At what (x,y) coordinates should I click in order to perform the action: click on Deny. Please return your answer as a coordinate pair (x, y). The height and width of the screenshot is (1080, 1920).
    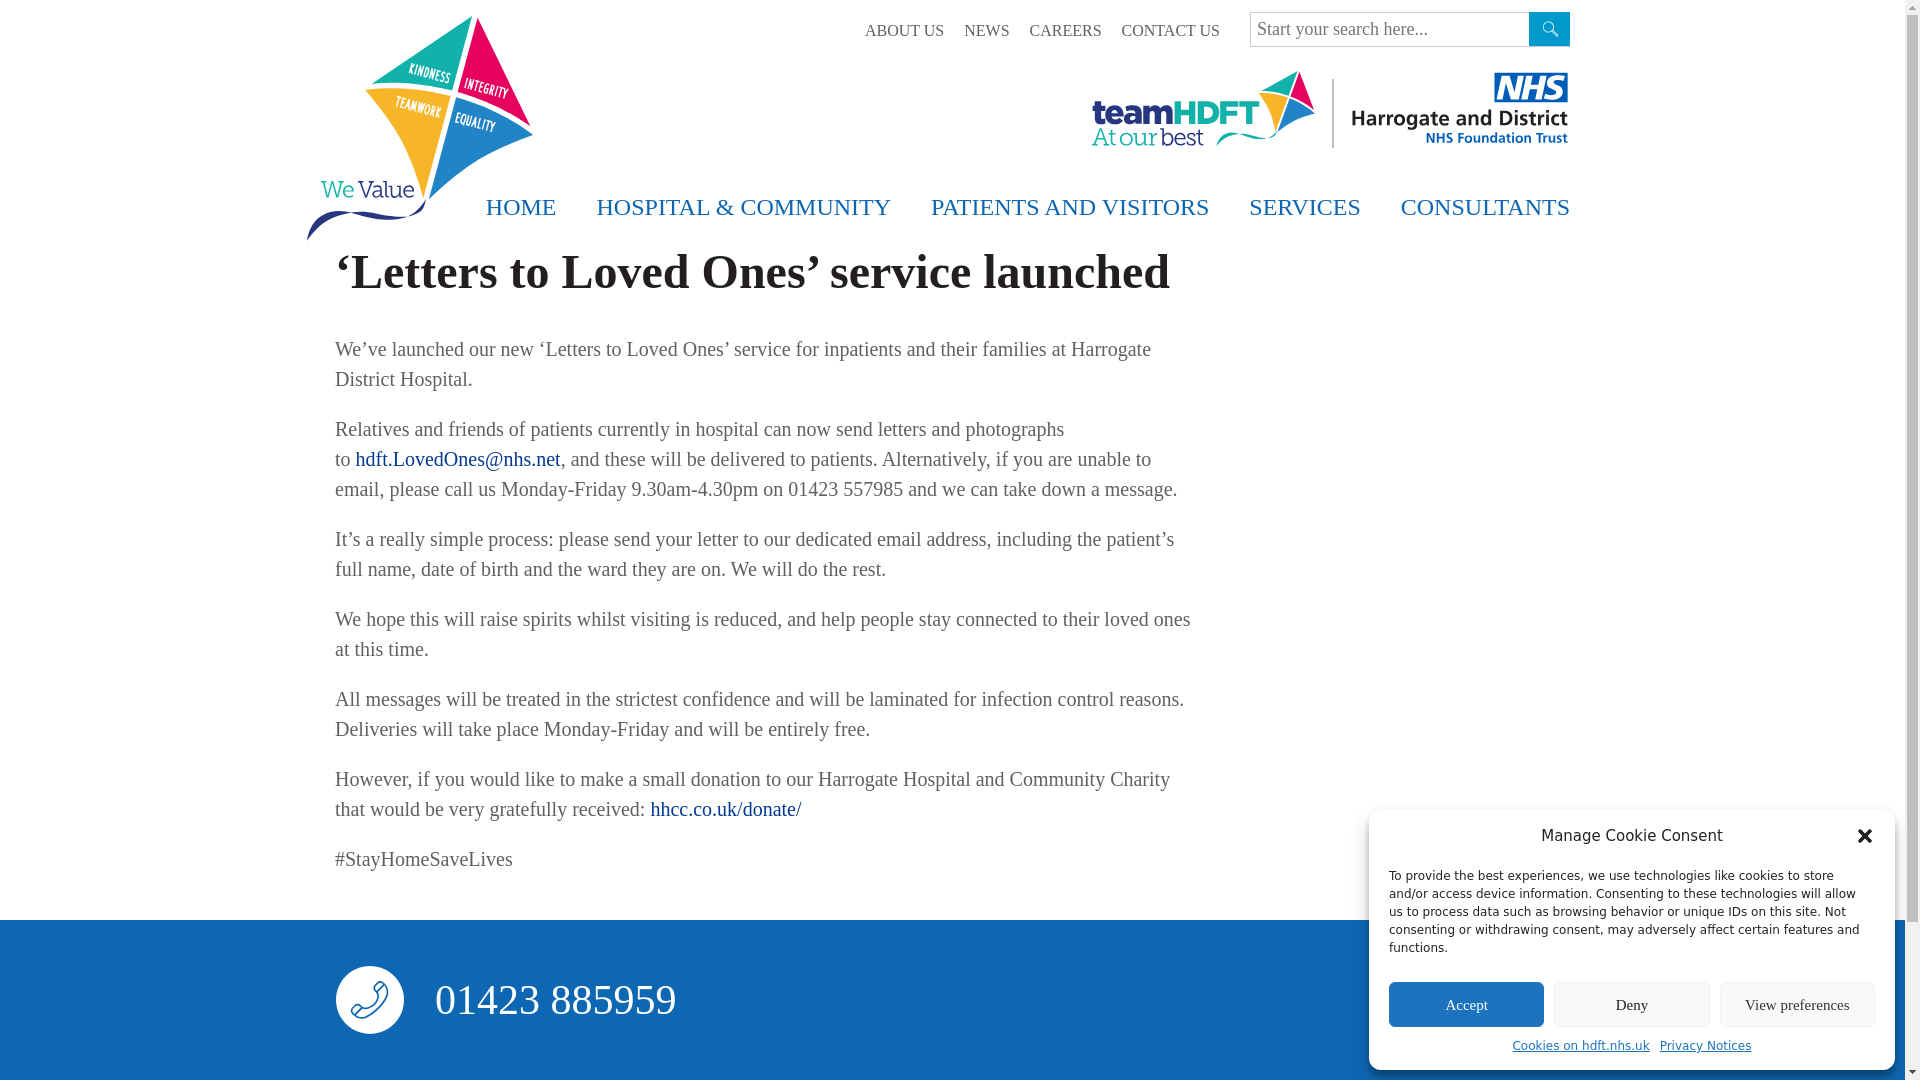
    Looking at the image, I should click on (1630, 1004).